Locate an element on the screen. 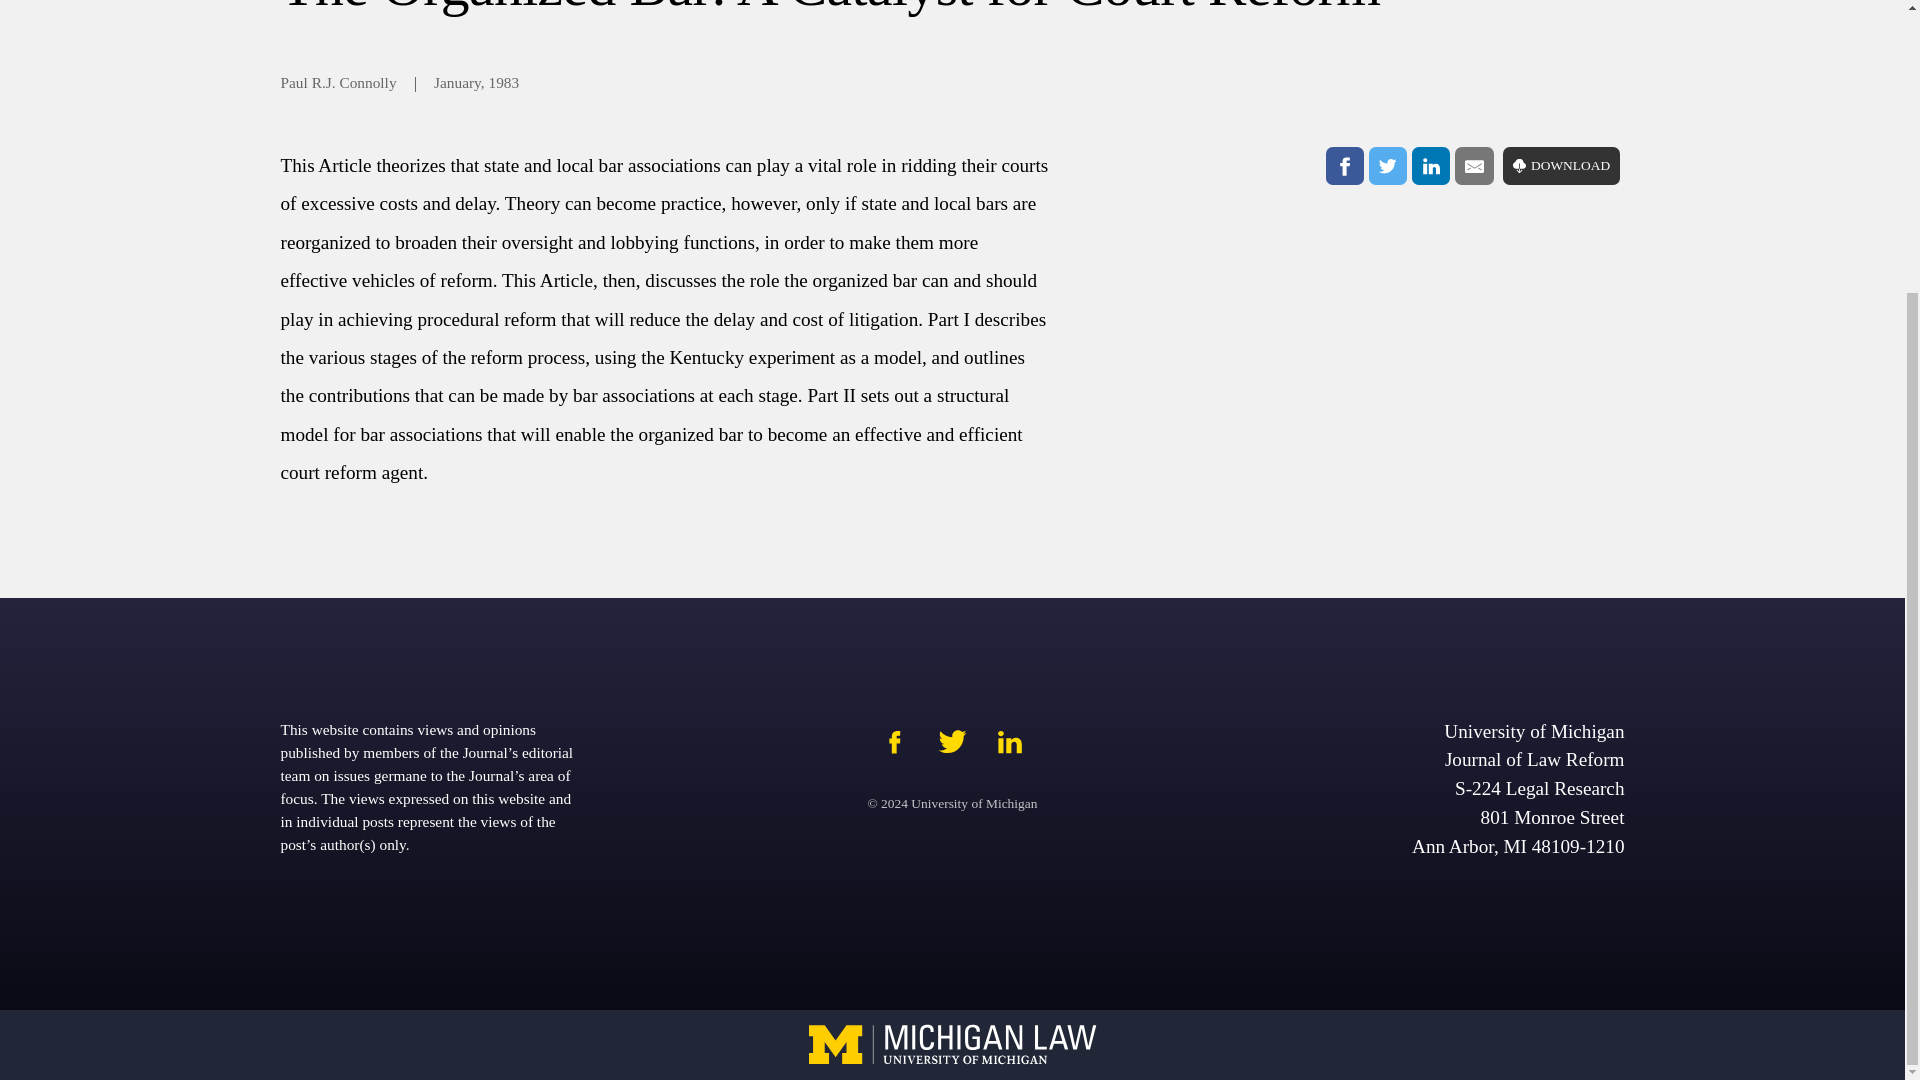 Image resolution: width=1920 pixels, height=1080 pixels. Twitter is located at coordinates (1388, 165).